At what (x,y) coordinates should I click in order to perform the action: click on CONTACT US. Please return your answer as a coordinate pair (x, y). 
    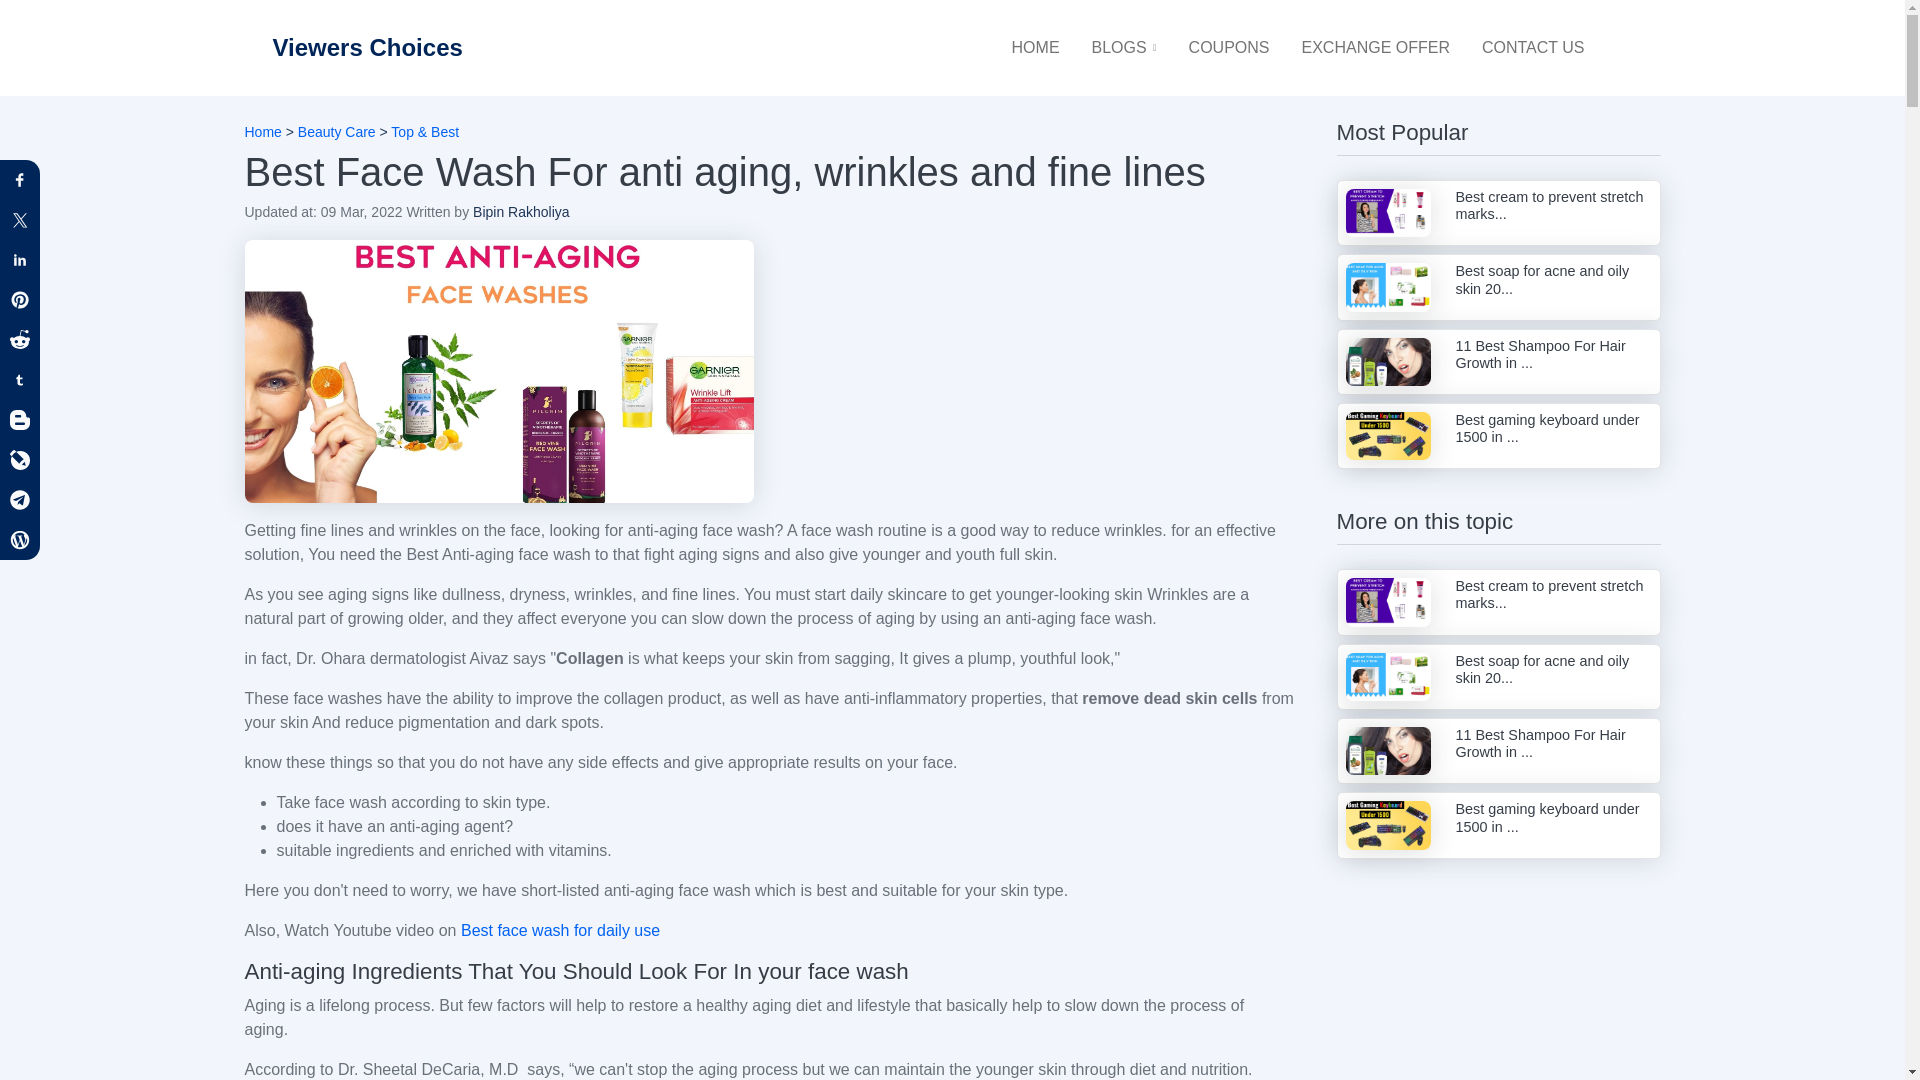
    Looking at the image, I should click on (1534, 48).